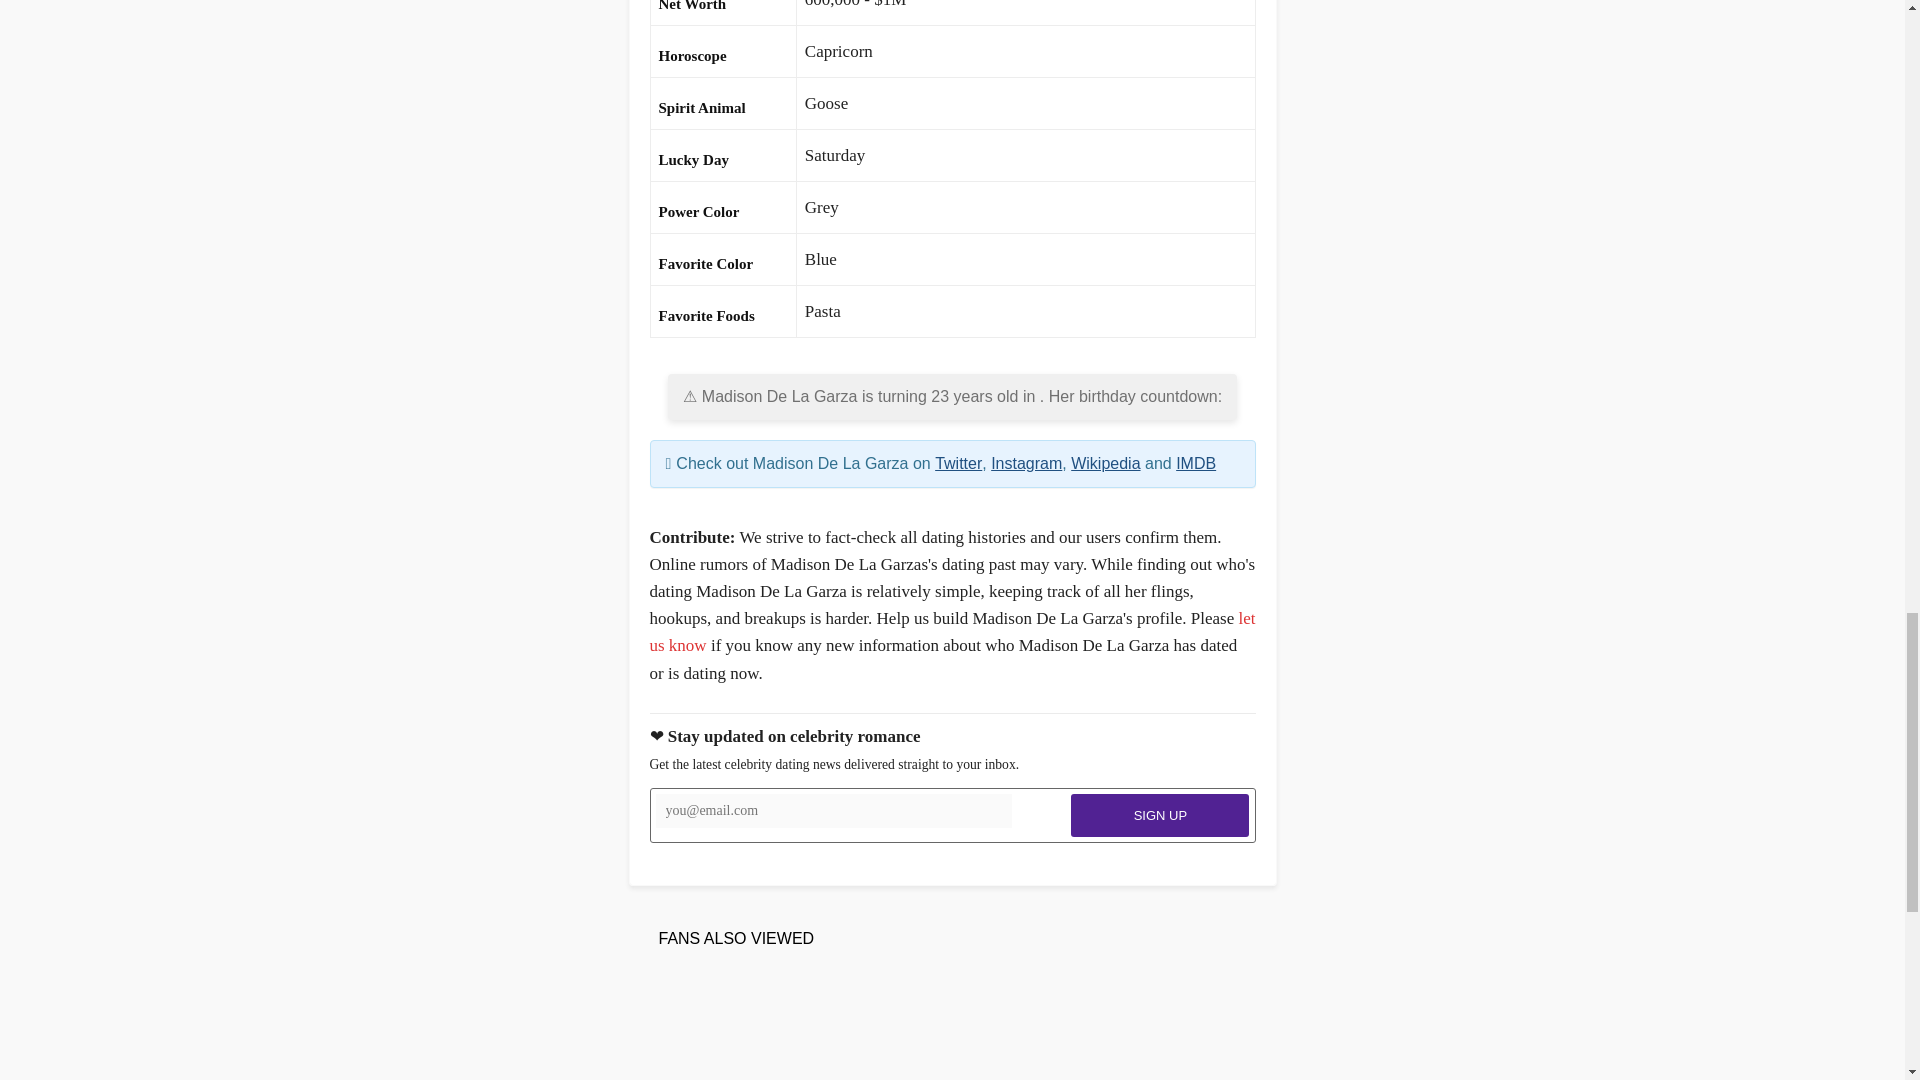 The height and width of the screenshot is (1080, 1920). What do you see at coordinates (952, 632) in the screenshot?
I see `let us know` at bounding box center [952, 632].